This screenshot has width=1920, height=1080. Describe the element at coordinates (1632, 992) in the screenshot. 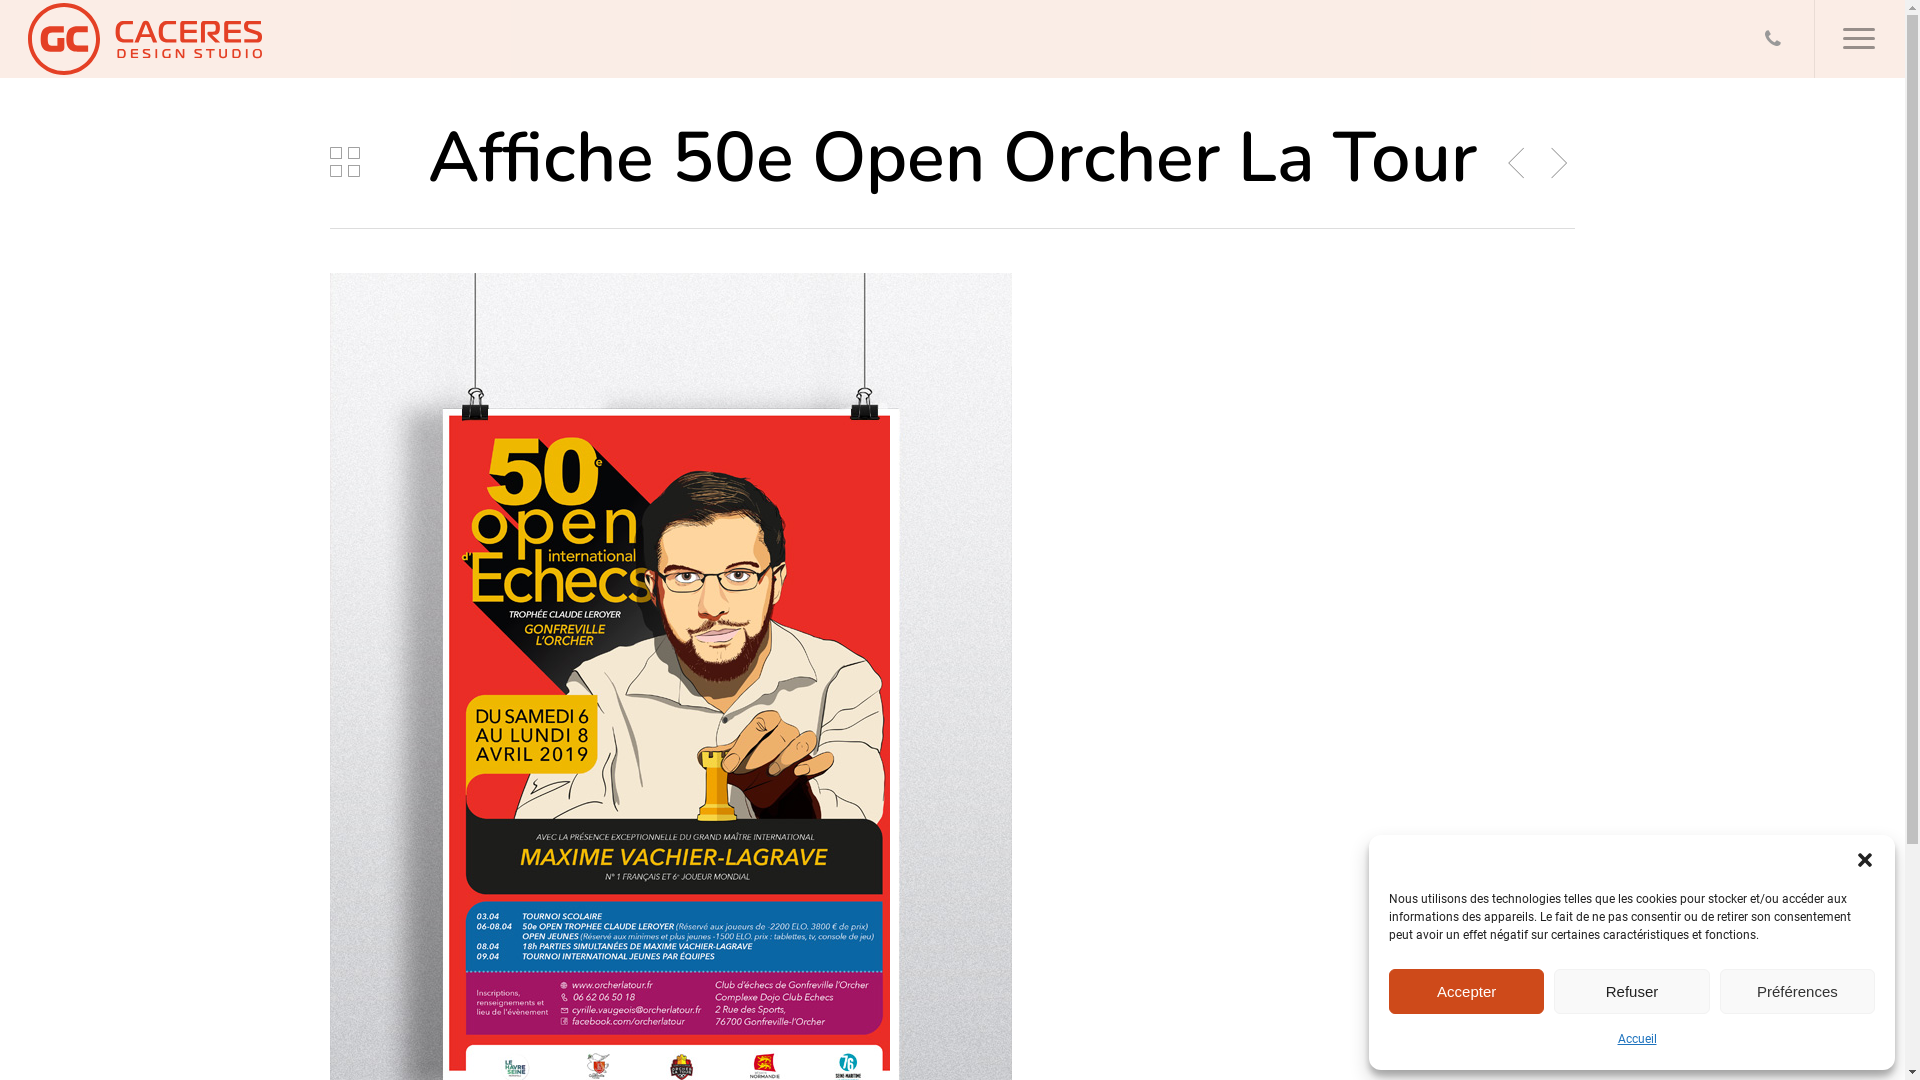

I see `Refuser` at that location.